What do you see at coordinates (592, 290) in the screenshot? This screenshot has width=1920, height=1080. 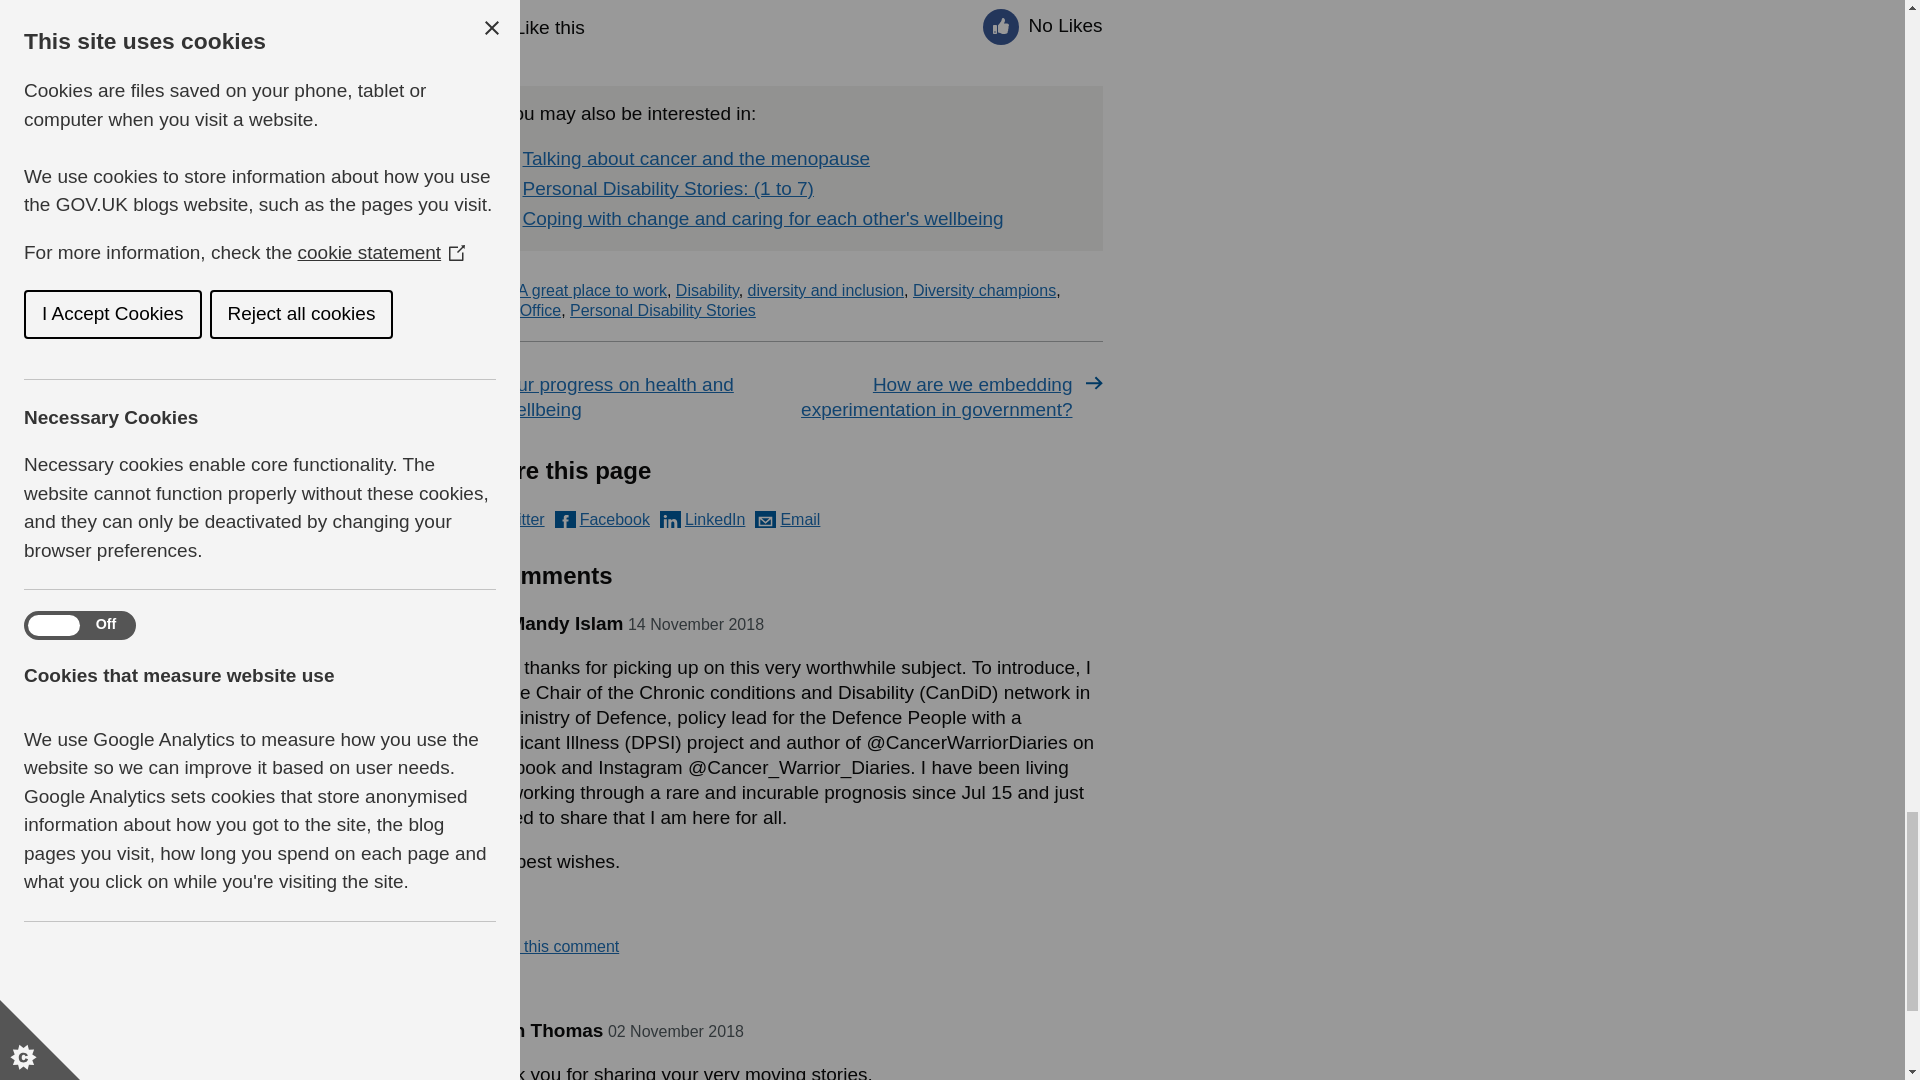 I see `A great place to work` at bounding box center [592, 290].